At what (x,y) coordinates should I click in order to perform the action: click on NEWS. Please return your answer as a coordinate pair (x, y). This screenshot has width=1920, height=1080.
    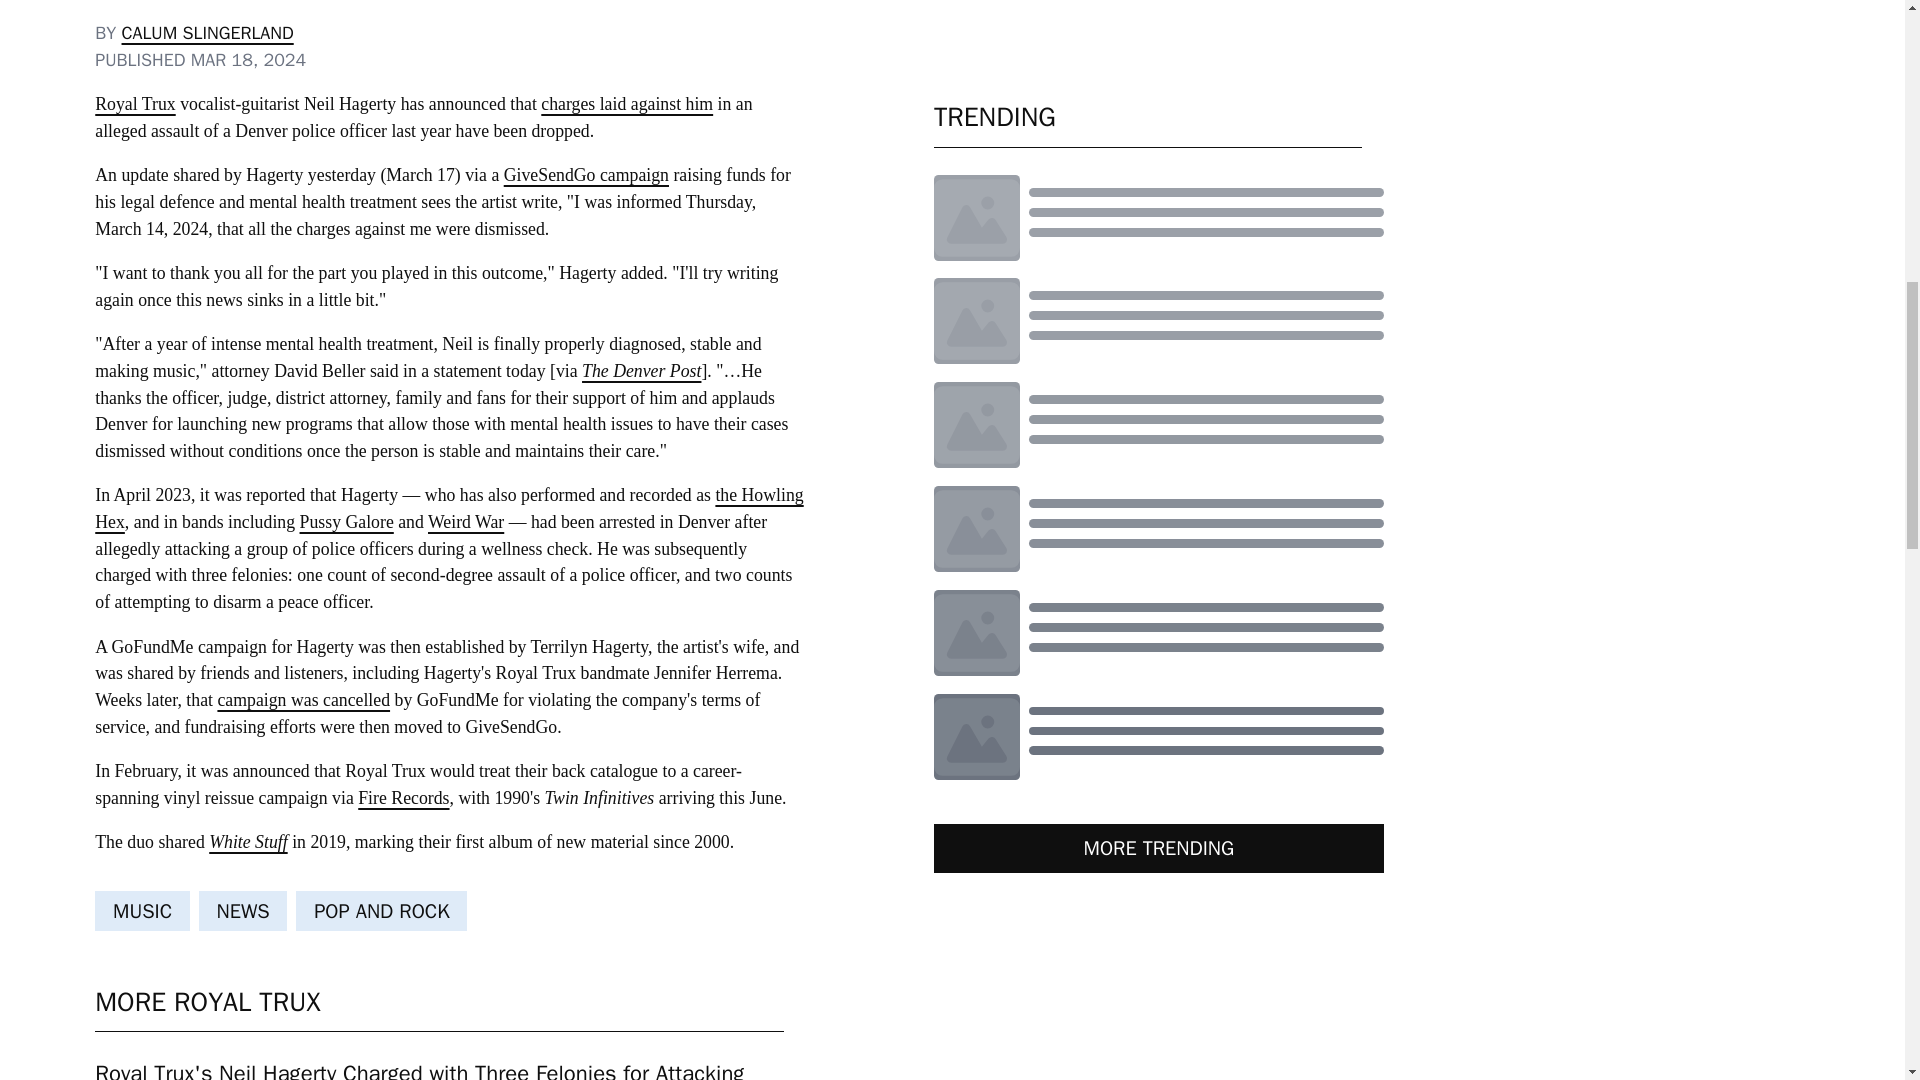
    Looking at the image, I should click on (244, 910).